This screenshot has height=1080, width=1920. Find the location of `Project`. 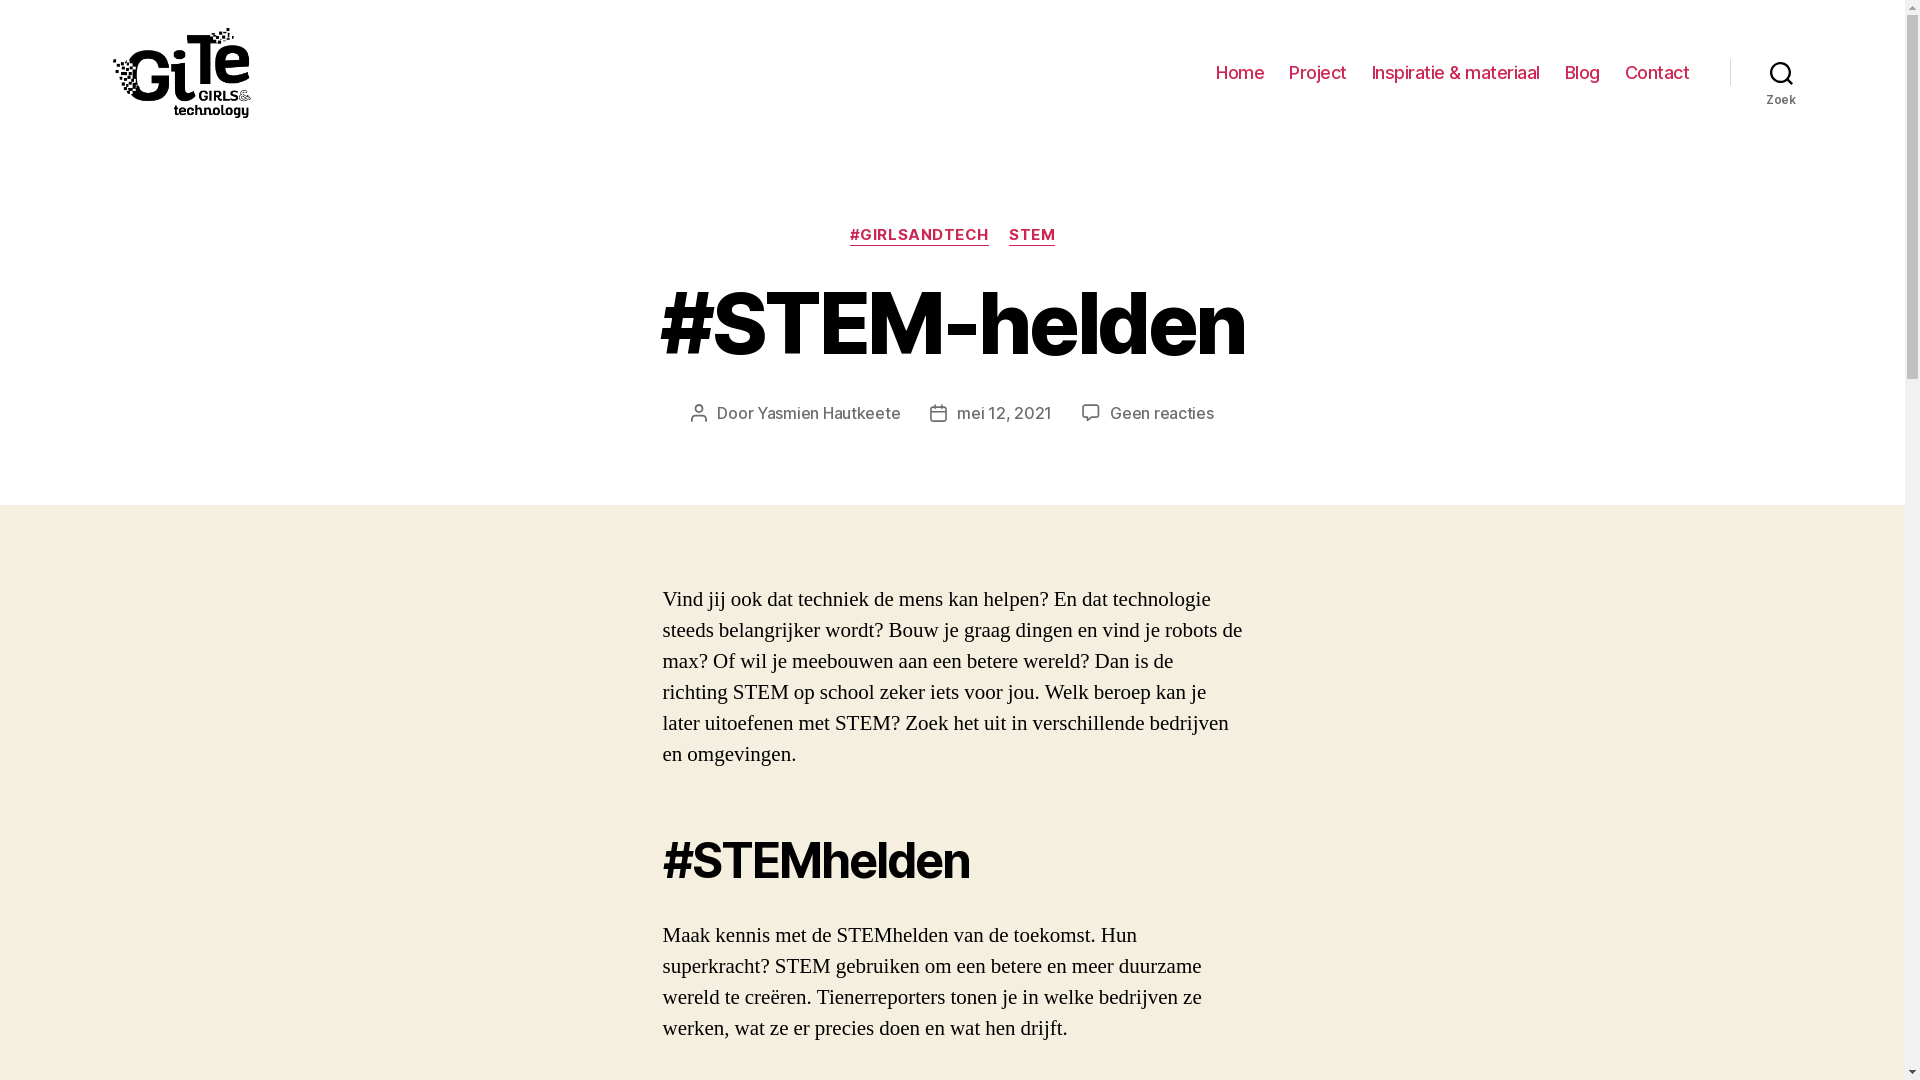

Project is located at coordinates (1318, 73).